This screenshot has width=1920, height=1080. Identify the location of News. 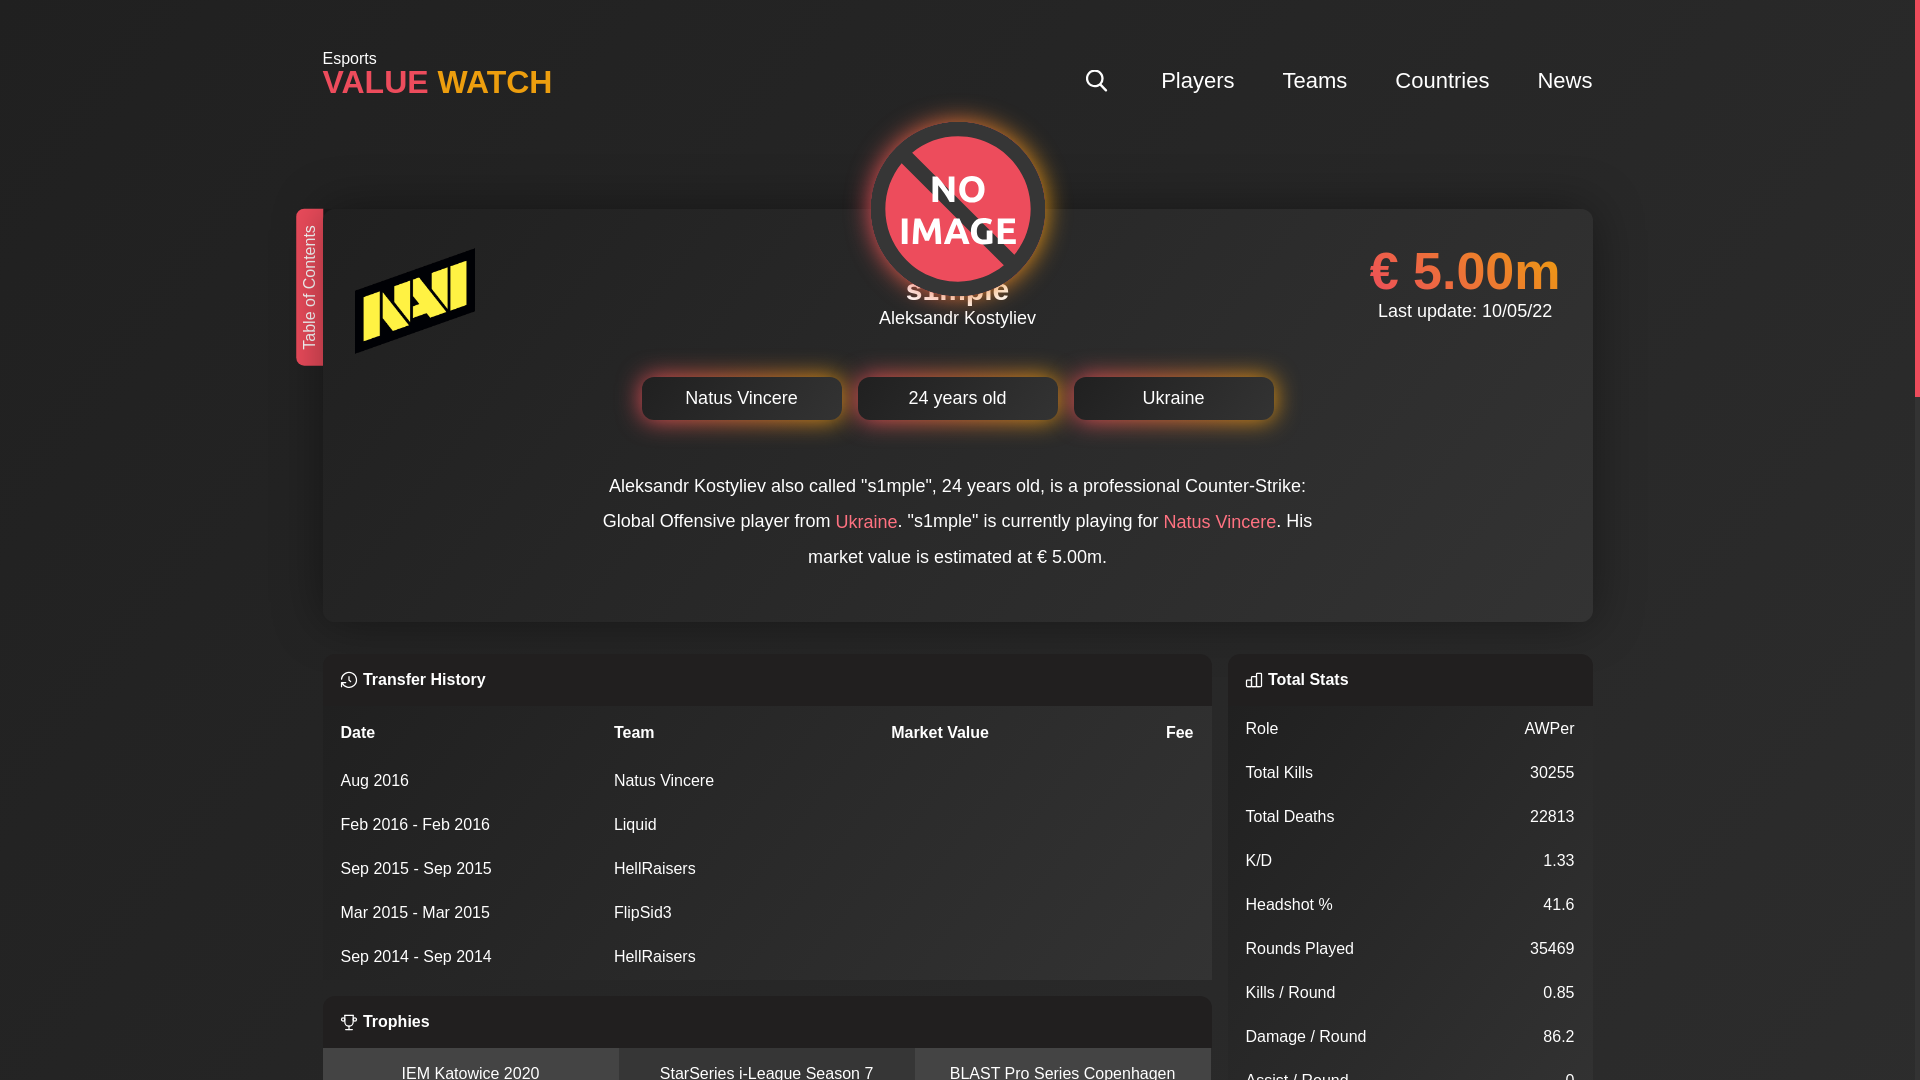
(1564, 78).